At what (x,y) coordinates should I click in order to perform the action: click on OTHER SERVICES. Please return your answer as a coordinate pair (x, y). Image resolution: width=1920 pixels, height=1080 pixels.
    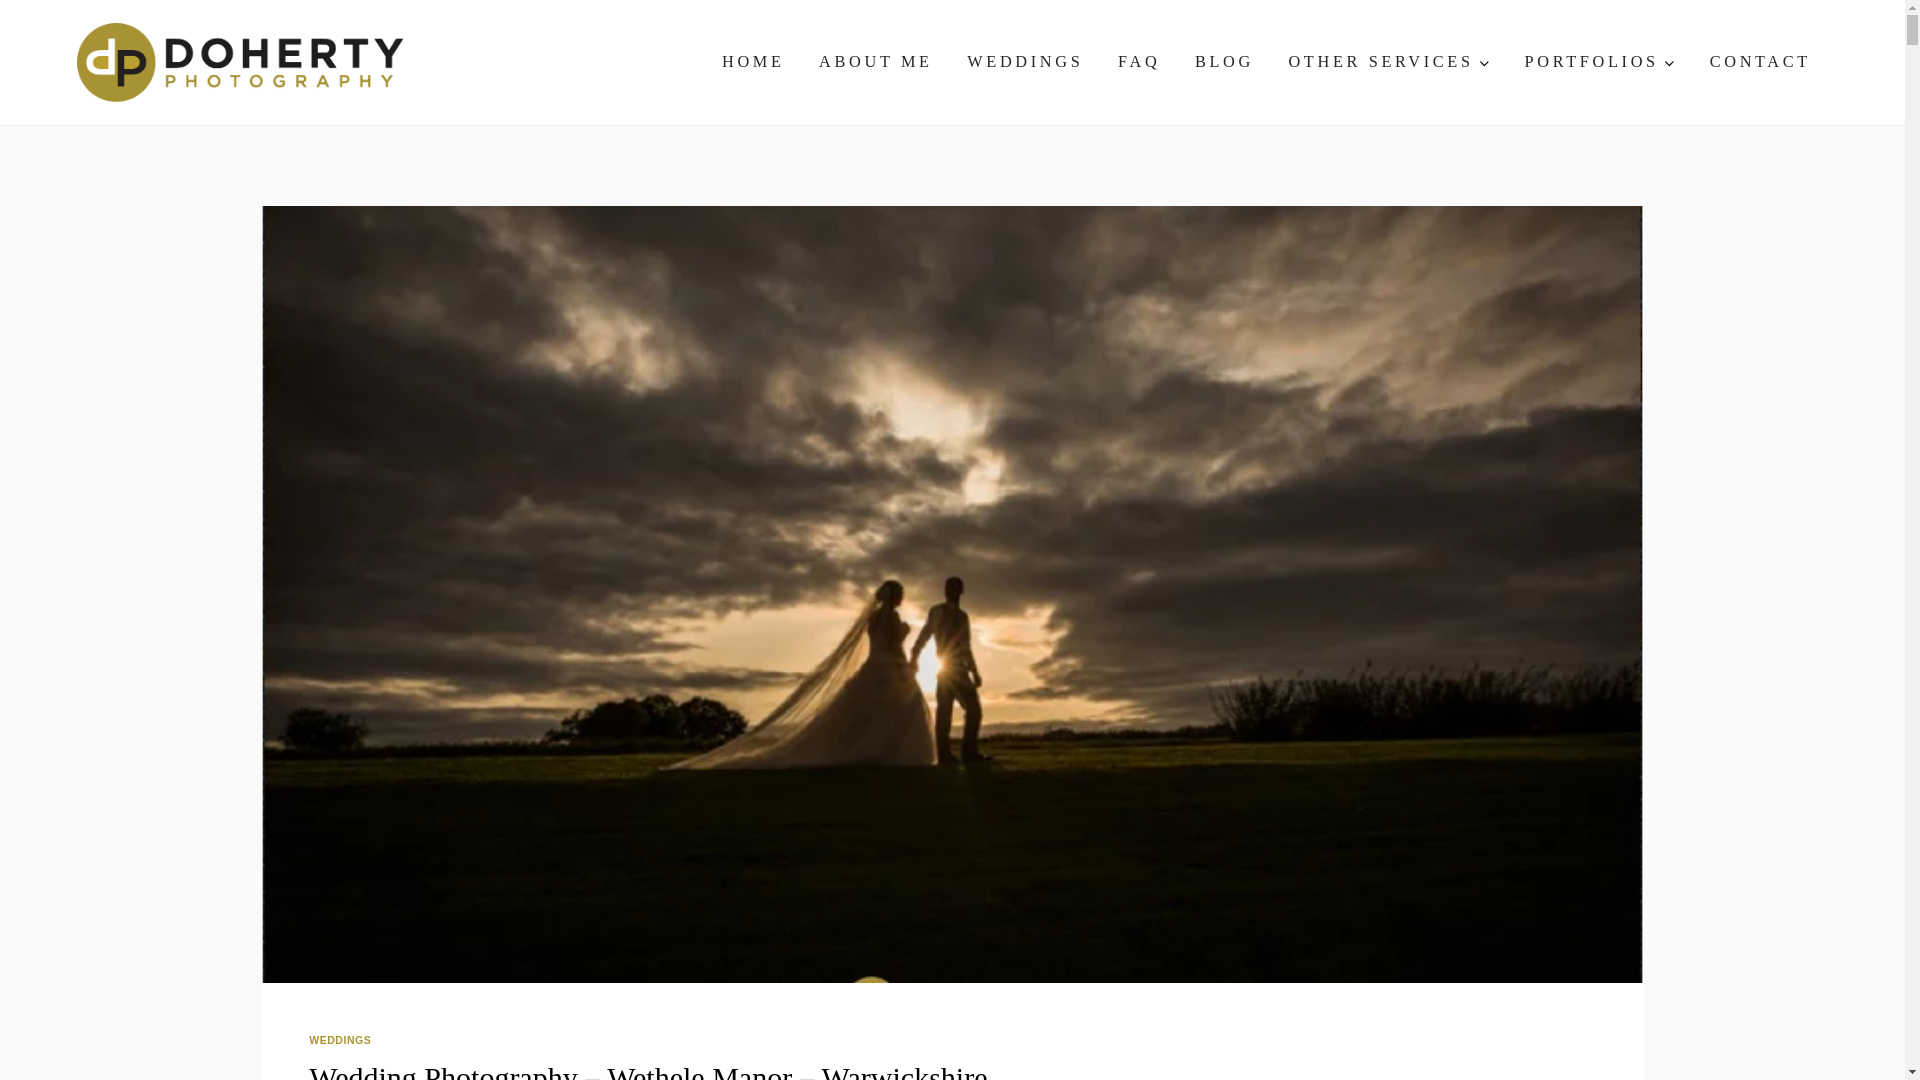
    Looking at the image, I should click on (1389, 62).